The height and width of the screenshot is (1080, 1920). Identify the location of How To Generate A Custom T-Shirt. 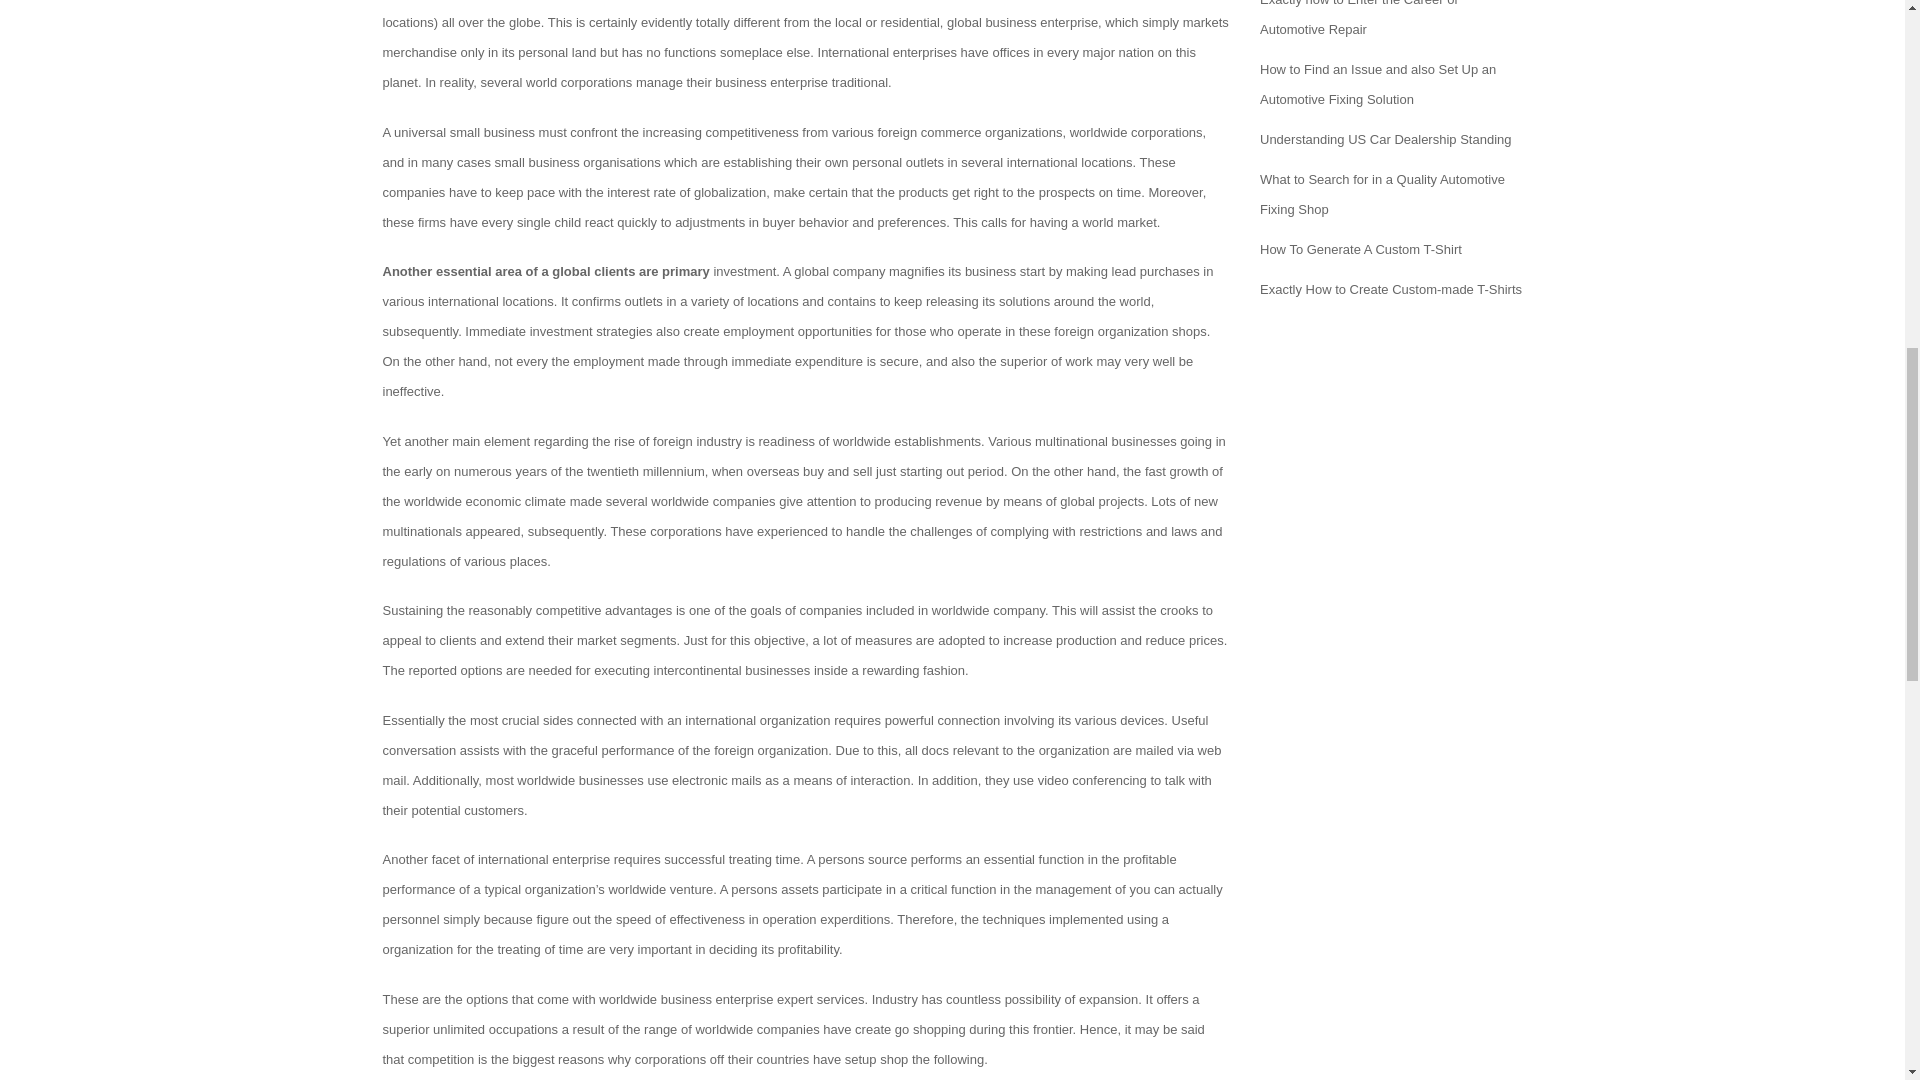
(1360, 249).